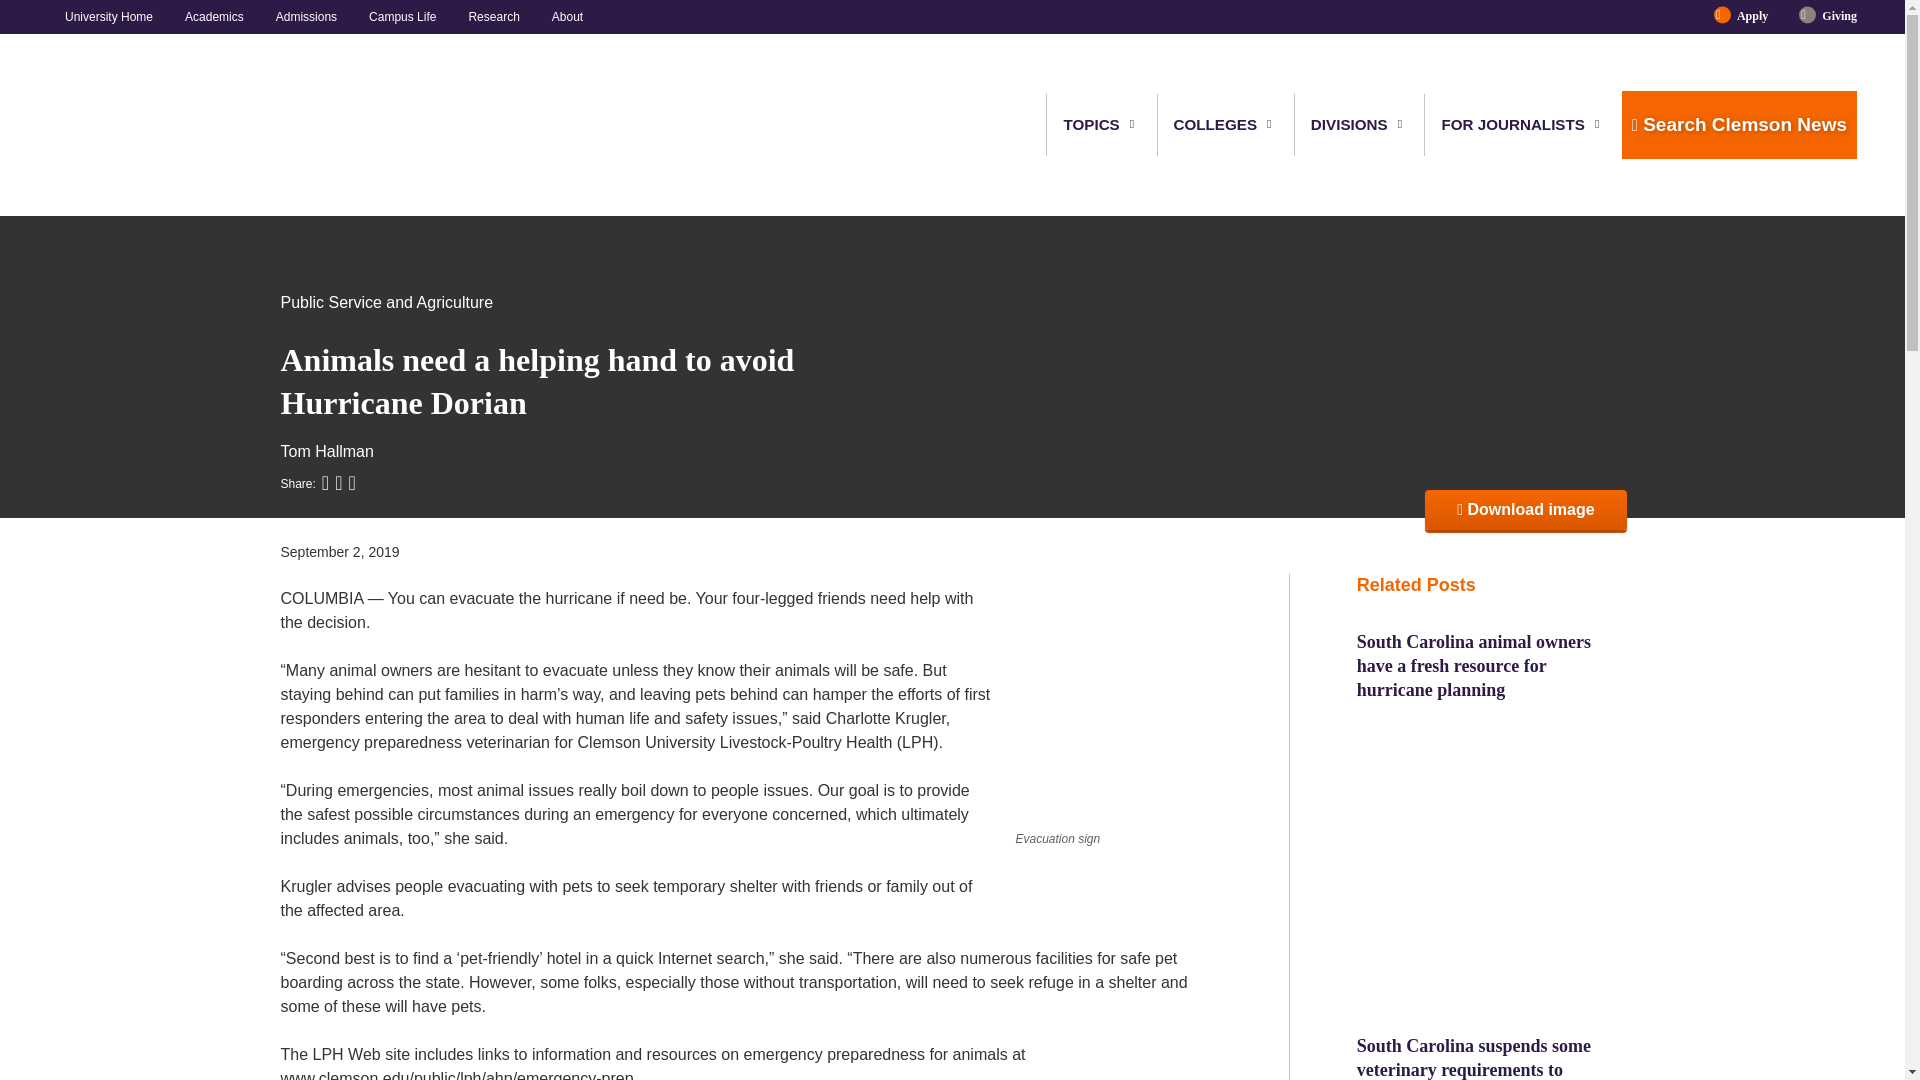 The height and width of the screenshot is (1080, 1920). Describe the element at coordinates (326, 451) in the screenshot. I see `Posts by Tom Hallman` at that location.